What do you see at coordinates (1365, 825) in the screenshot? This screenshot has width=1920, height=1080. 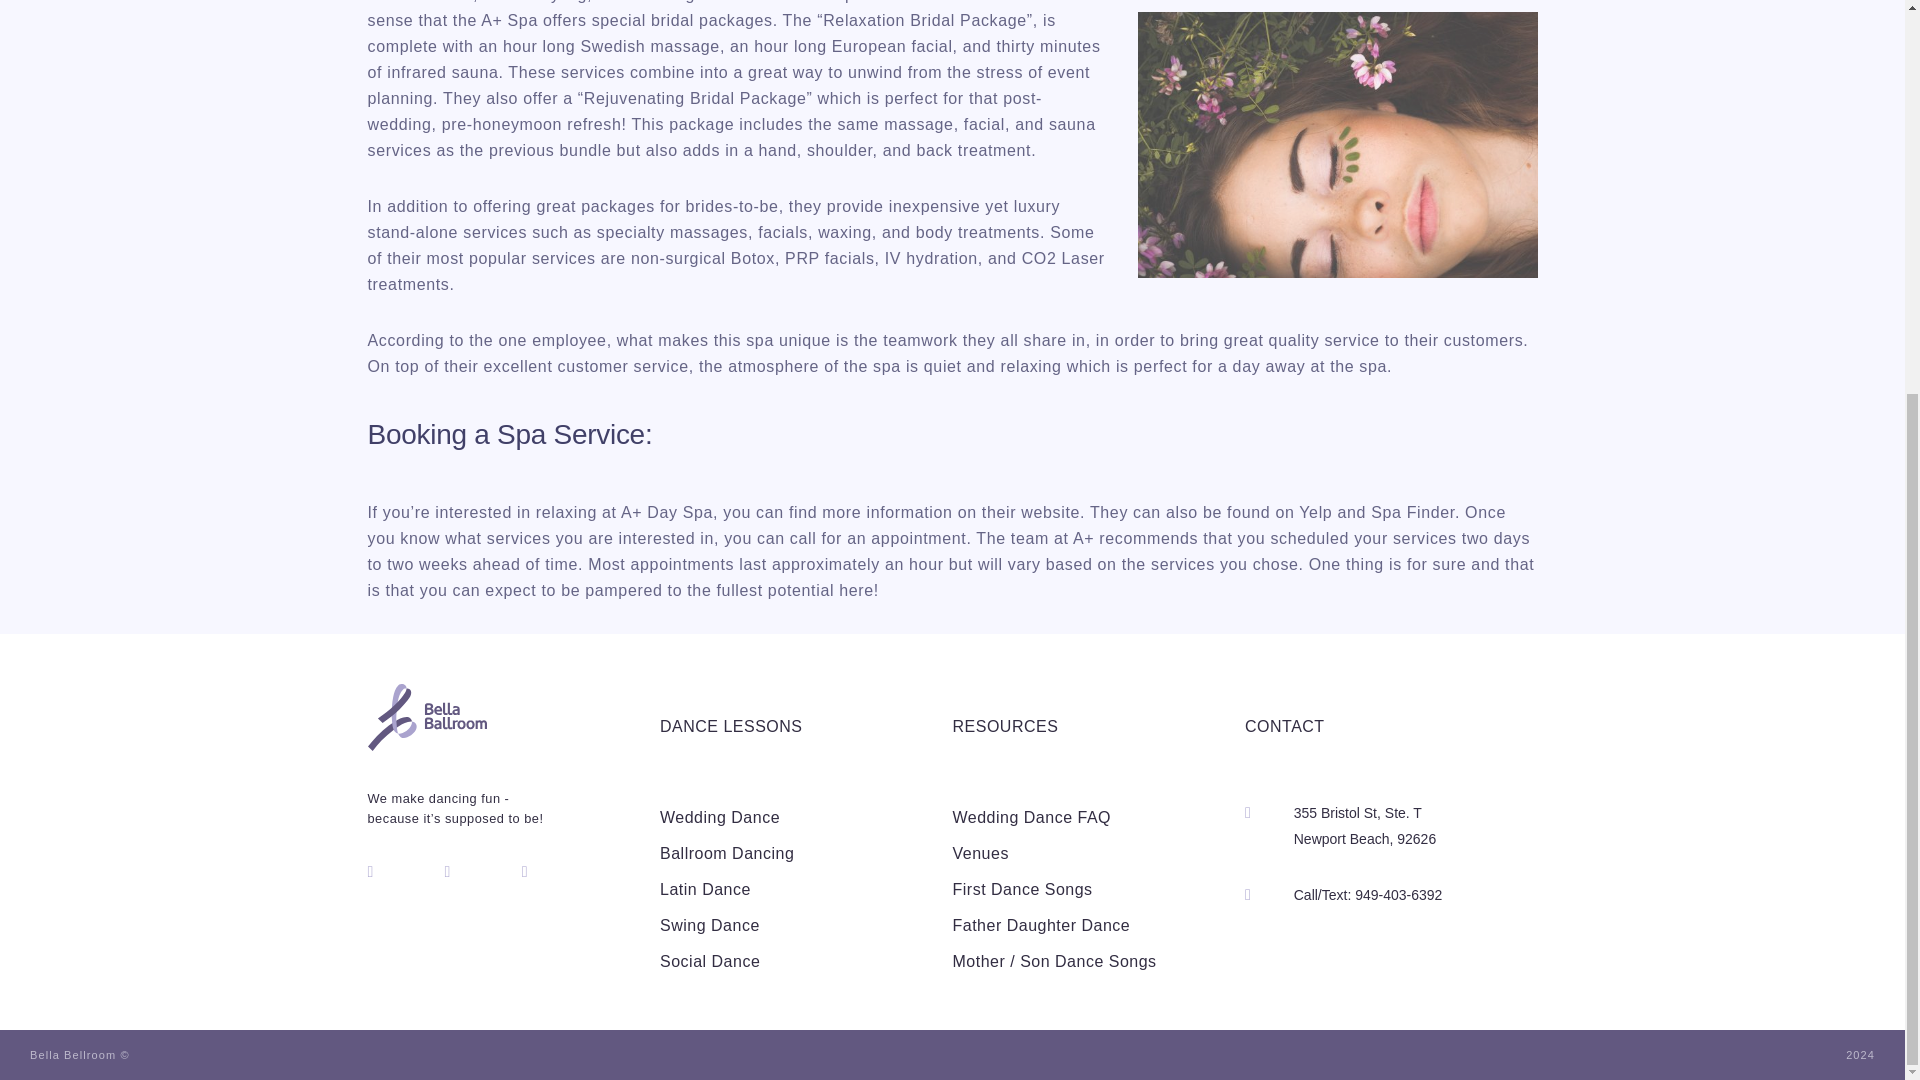 I see `Dance Lessons` at bounding box center [1365, 825].